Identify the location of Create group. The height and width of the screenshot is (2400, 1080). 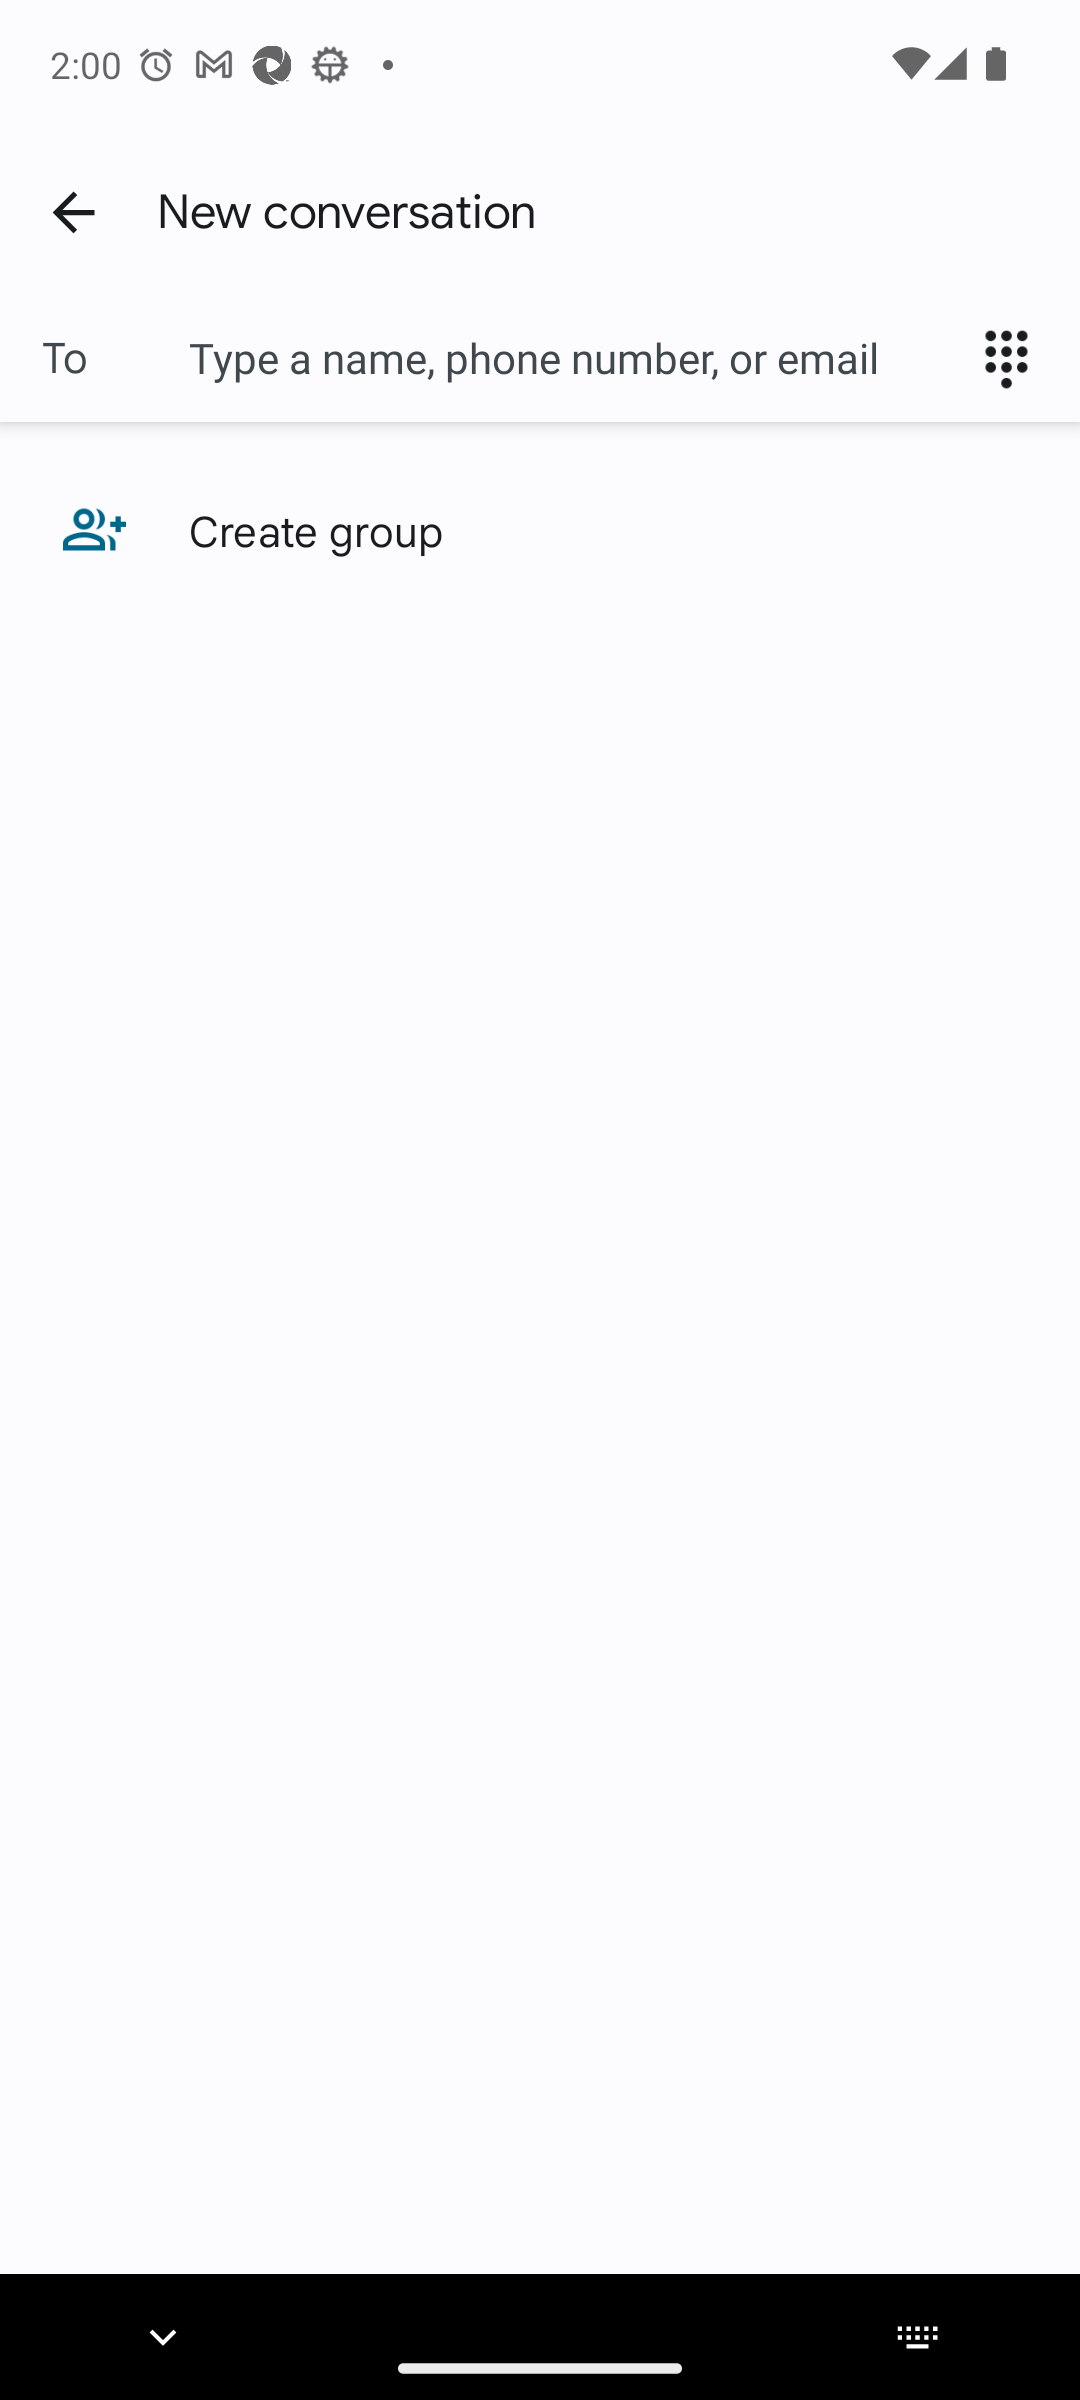
(540, 530).